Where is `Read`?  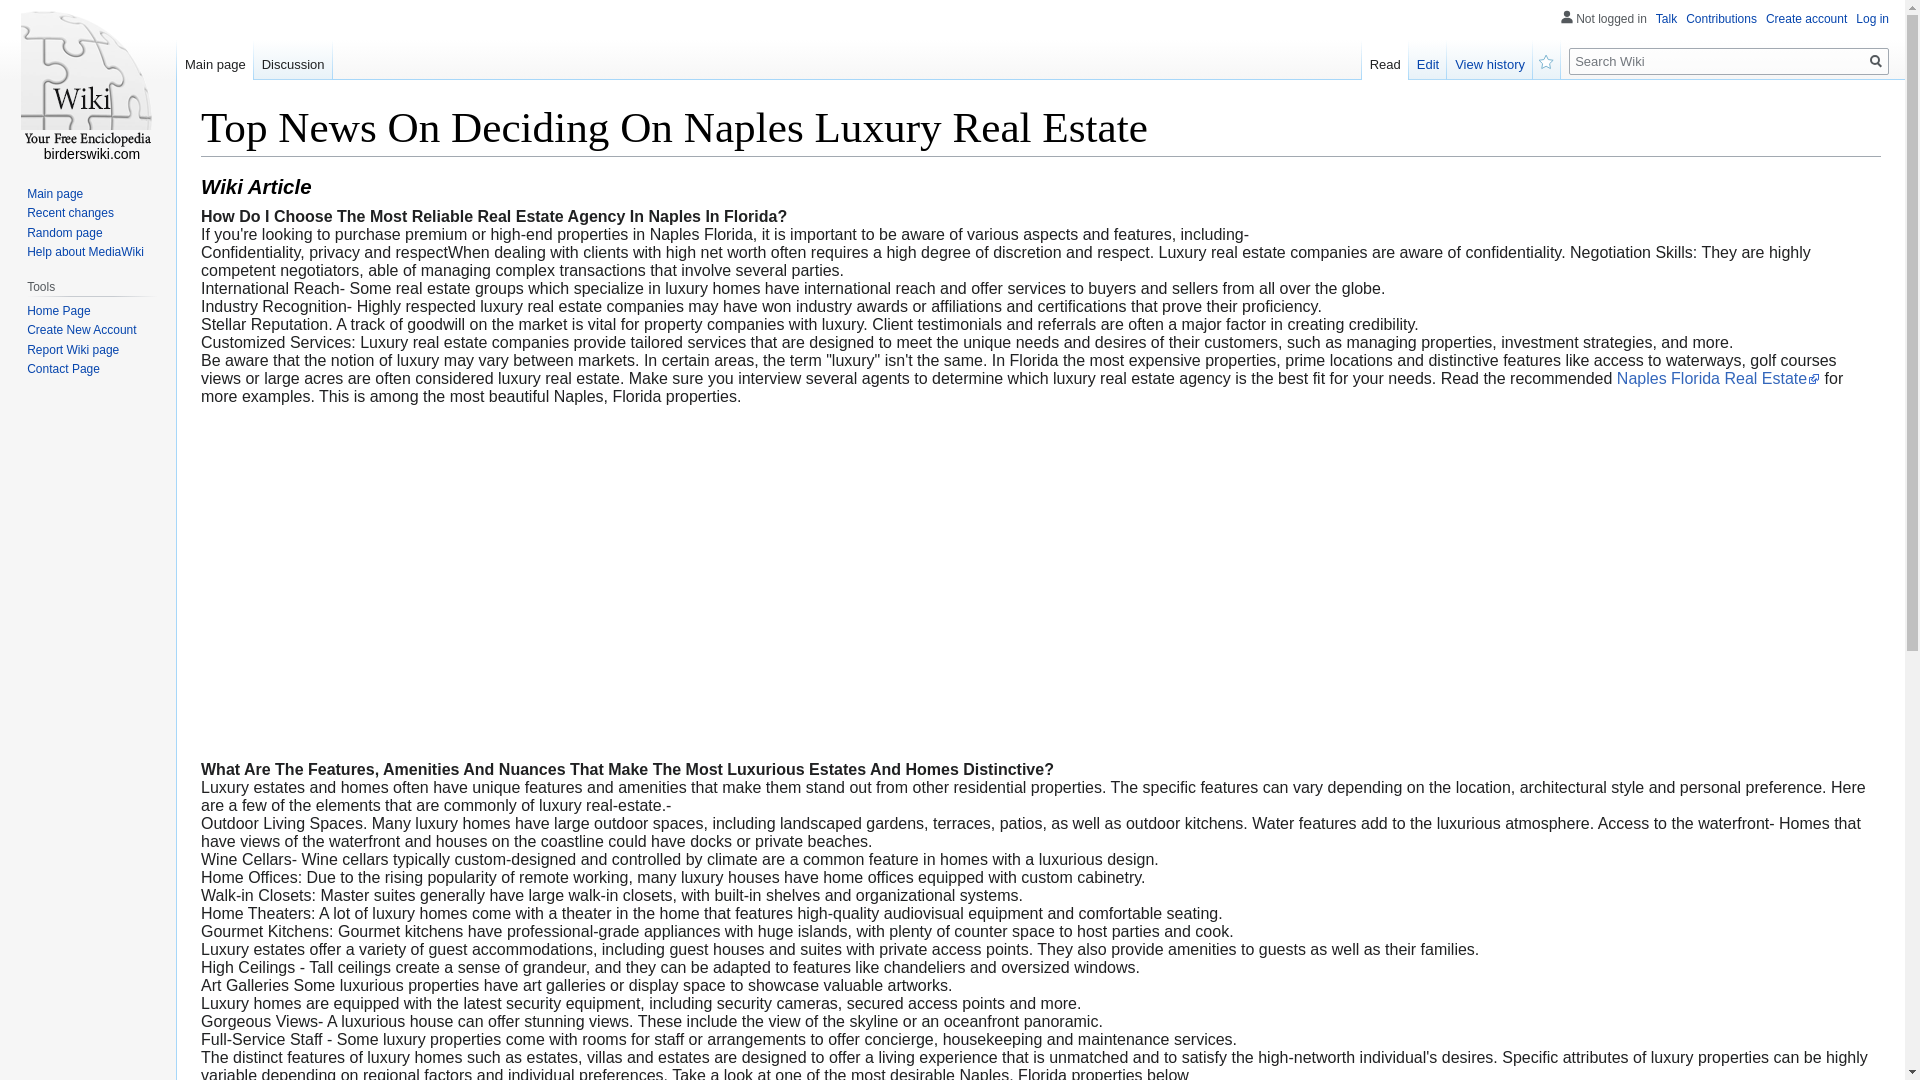
Read is located at coordinates (1385, 59).